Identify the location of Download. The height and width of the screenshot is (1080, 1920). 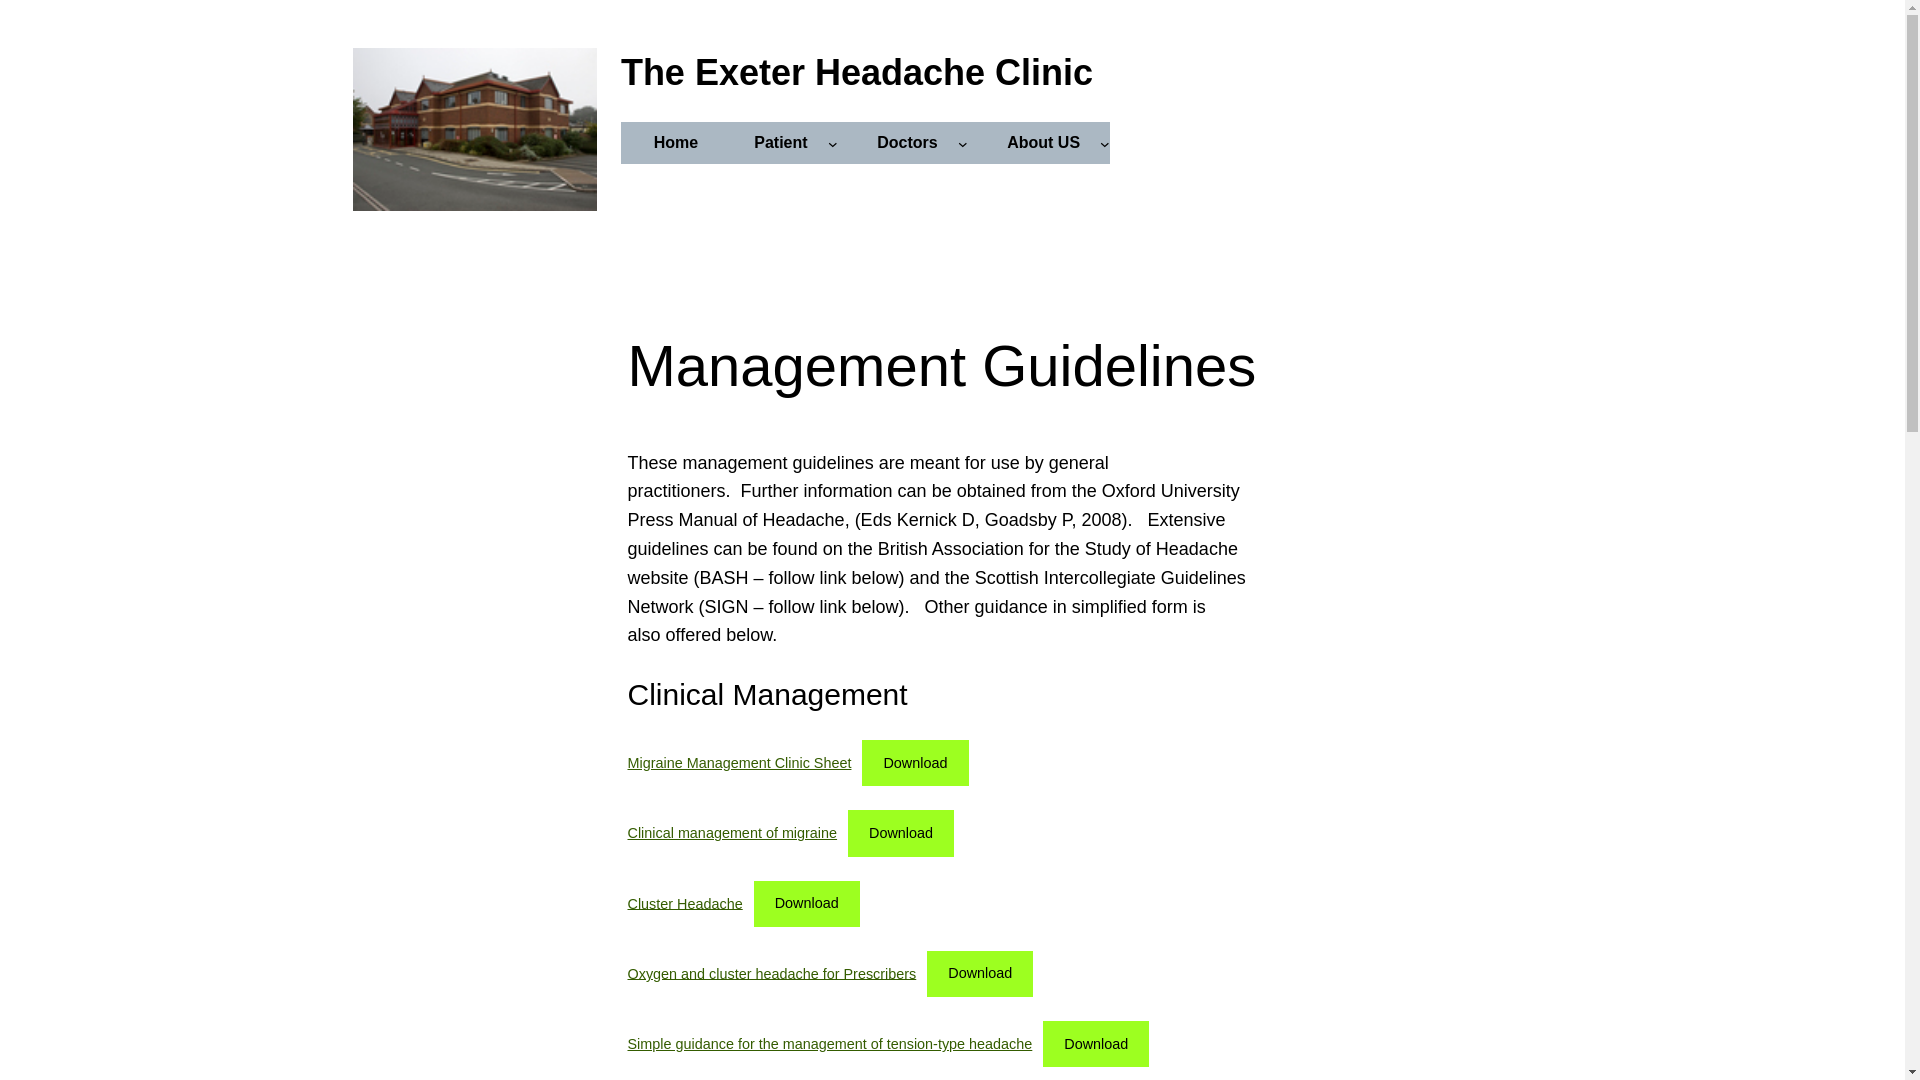
(901, 833).